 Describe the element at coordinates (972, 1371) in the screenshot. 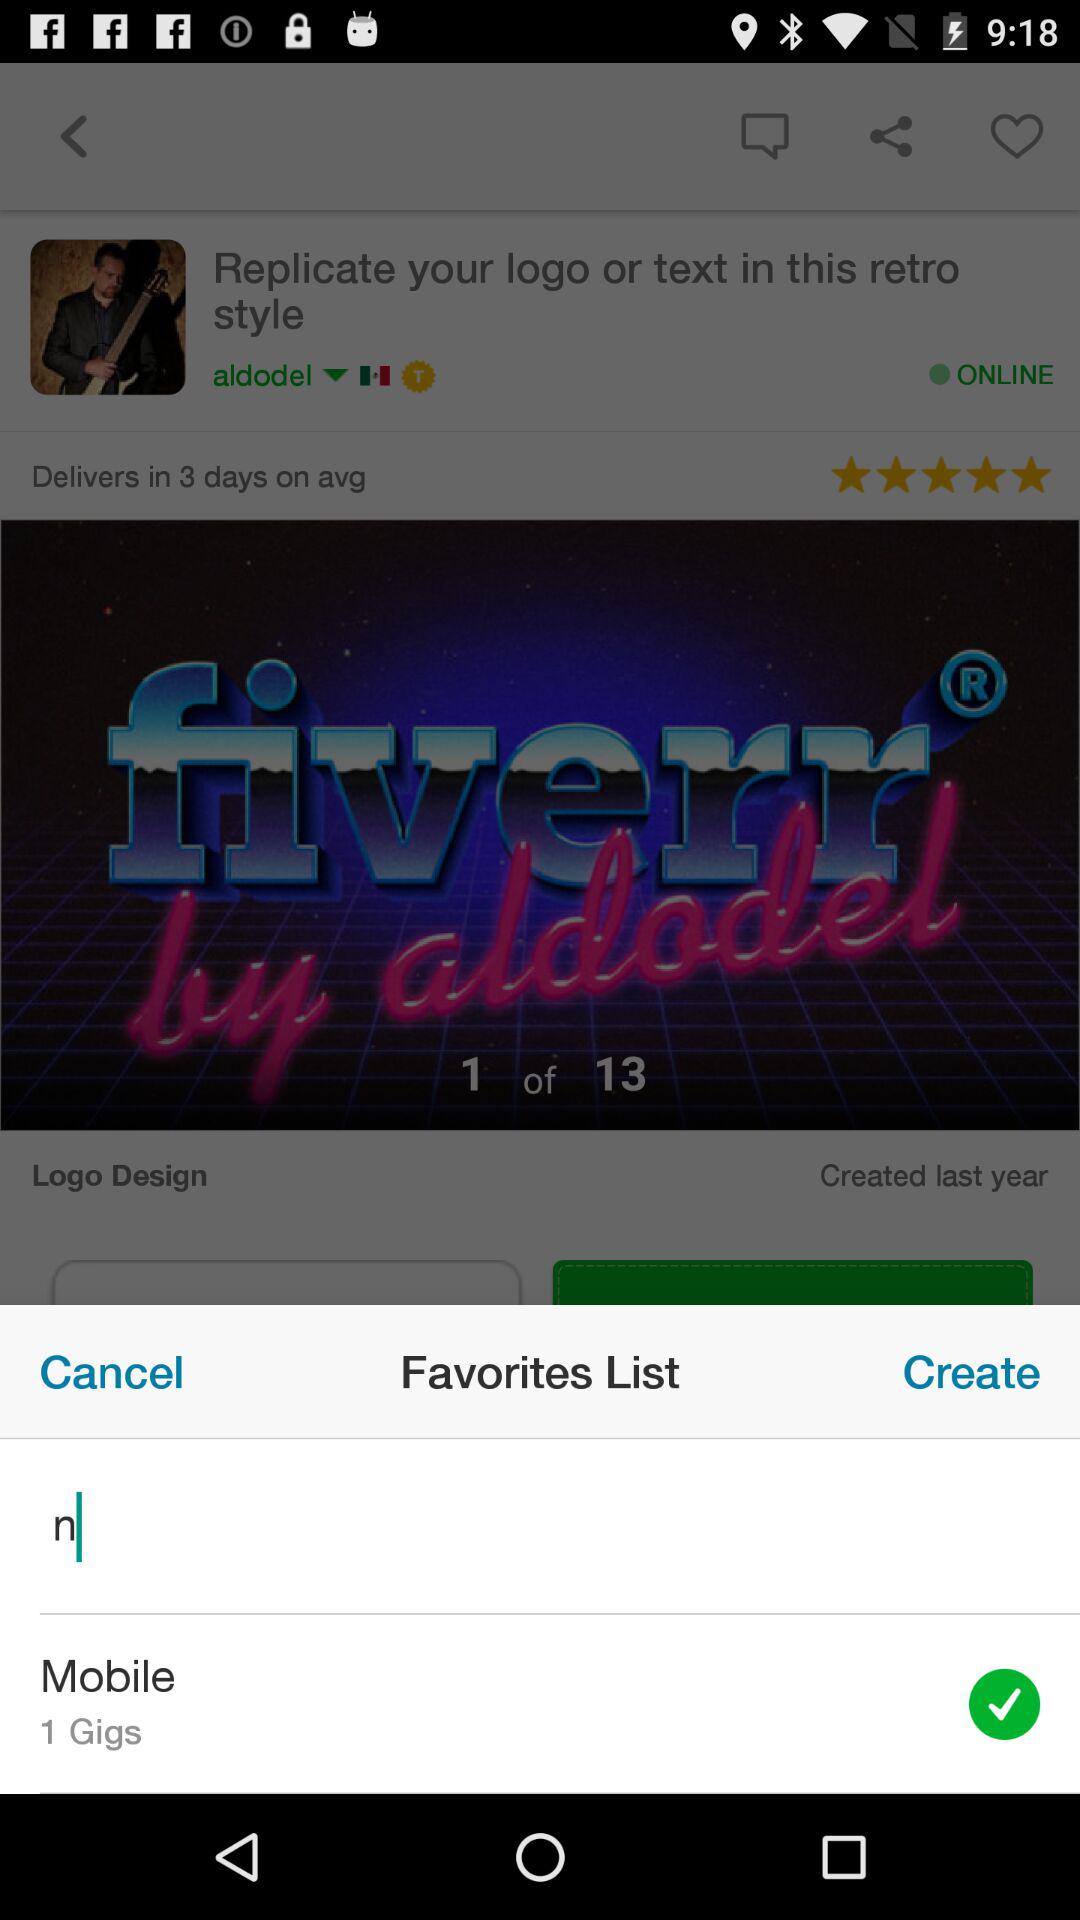

I see `open the item to the right of the favorites list` at that location.